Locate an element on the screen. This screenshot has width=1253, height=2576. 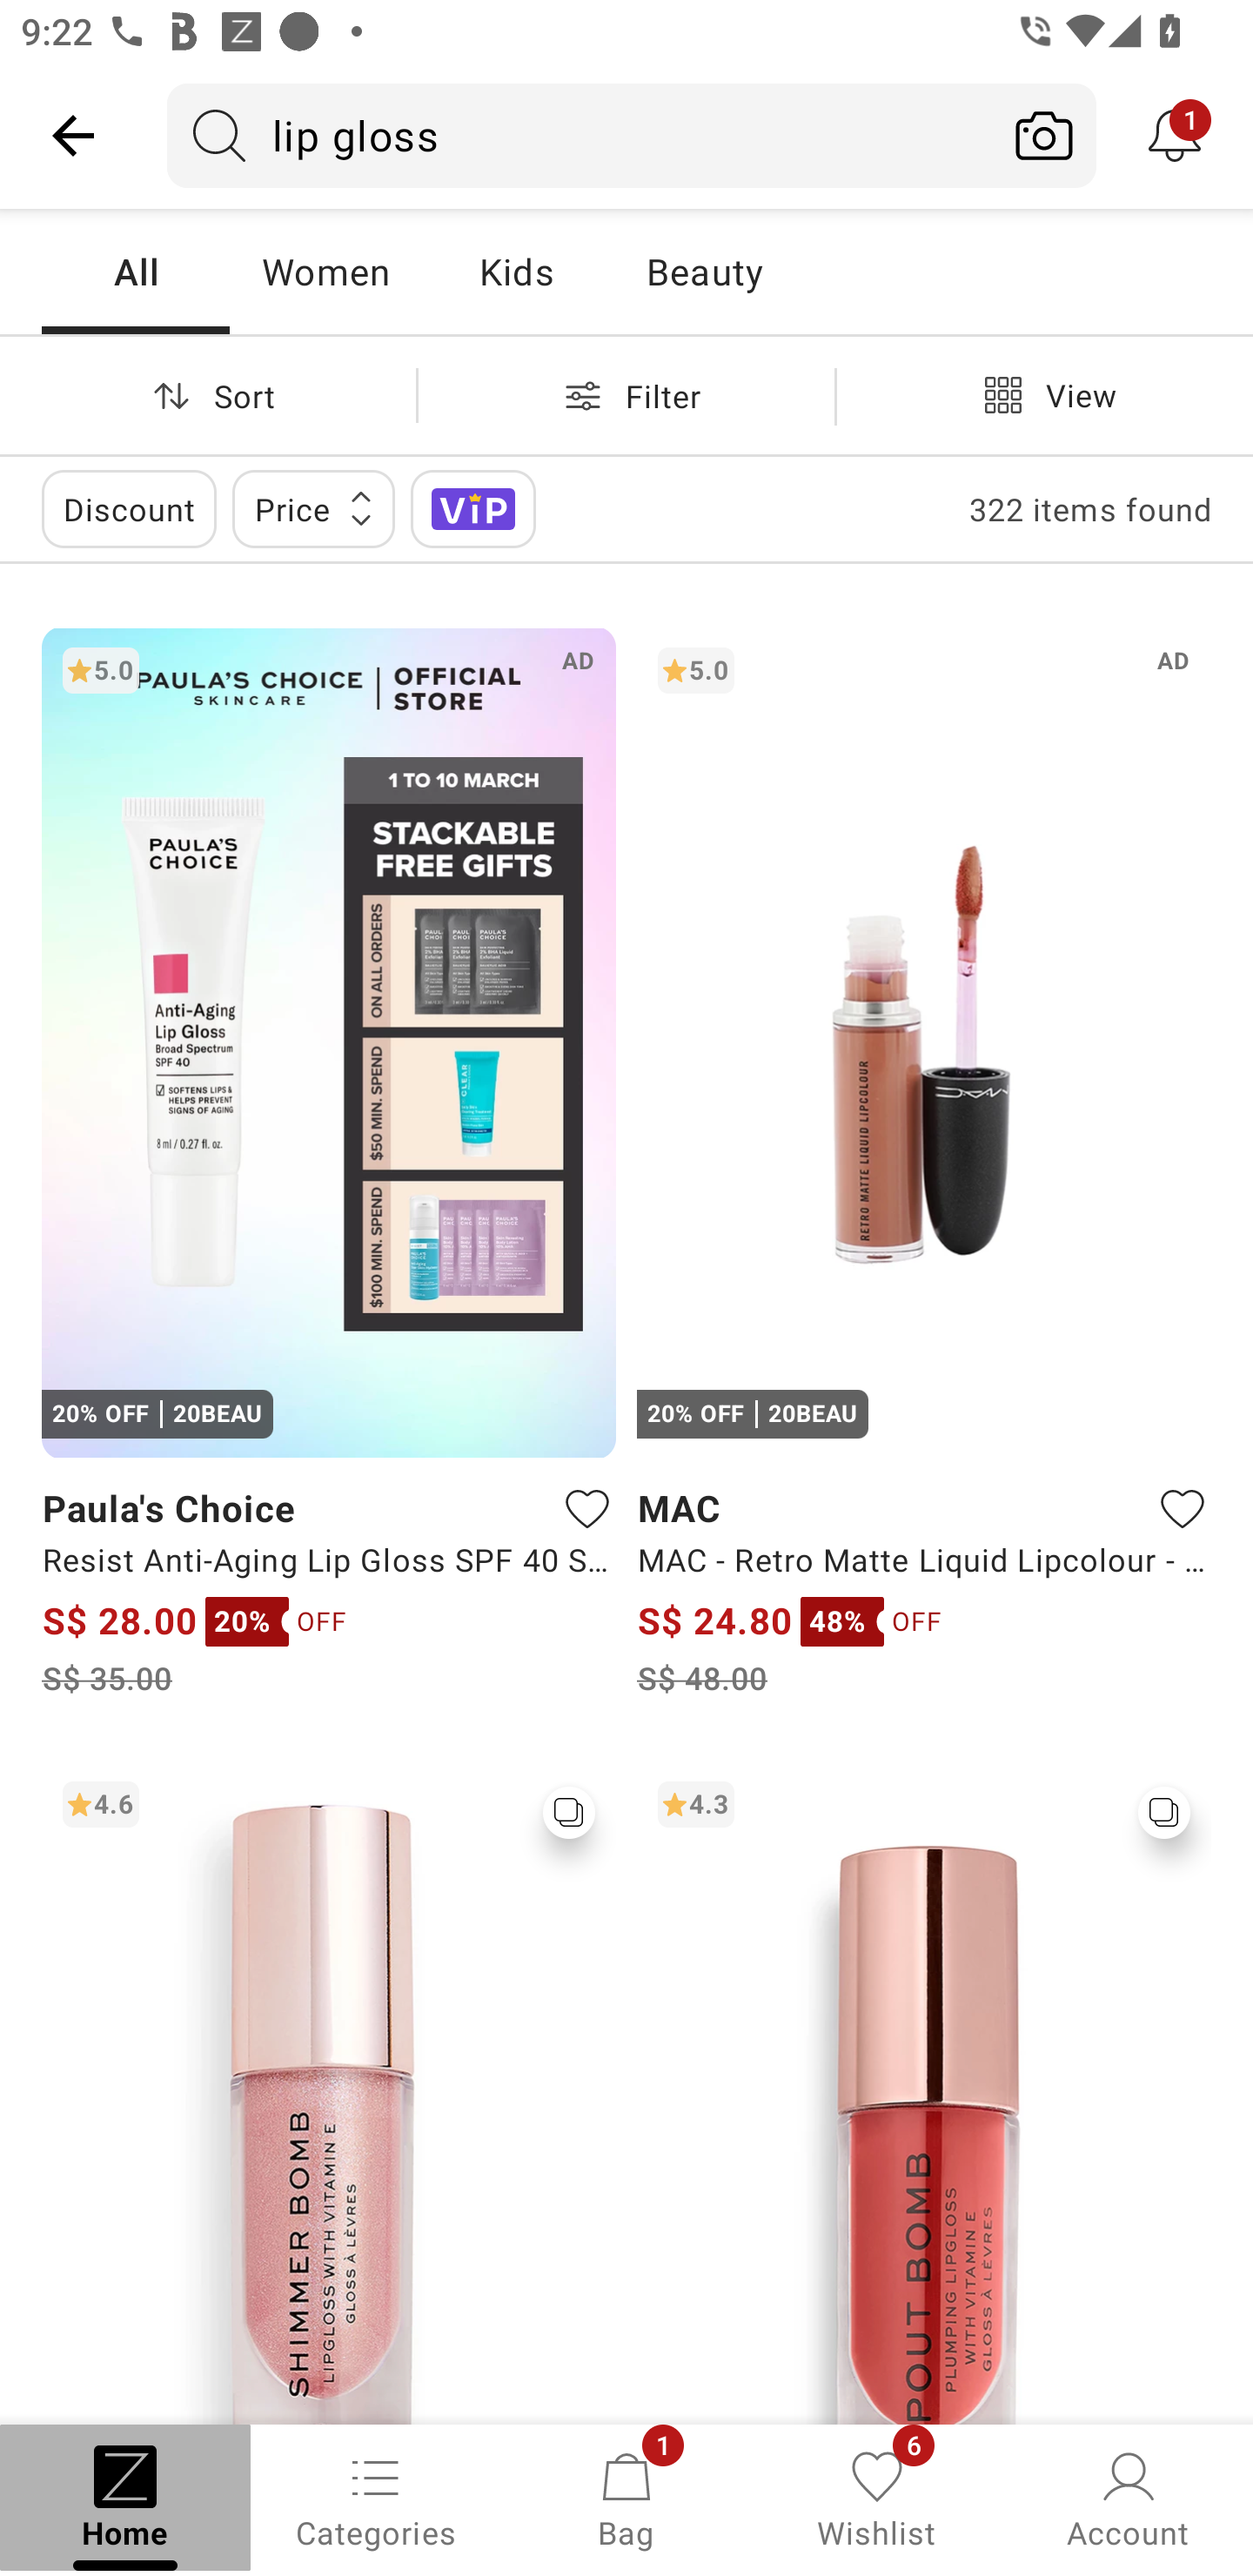
4.6 is located at coordinates (329, 2091).